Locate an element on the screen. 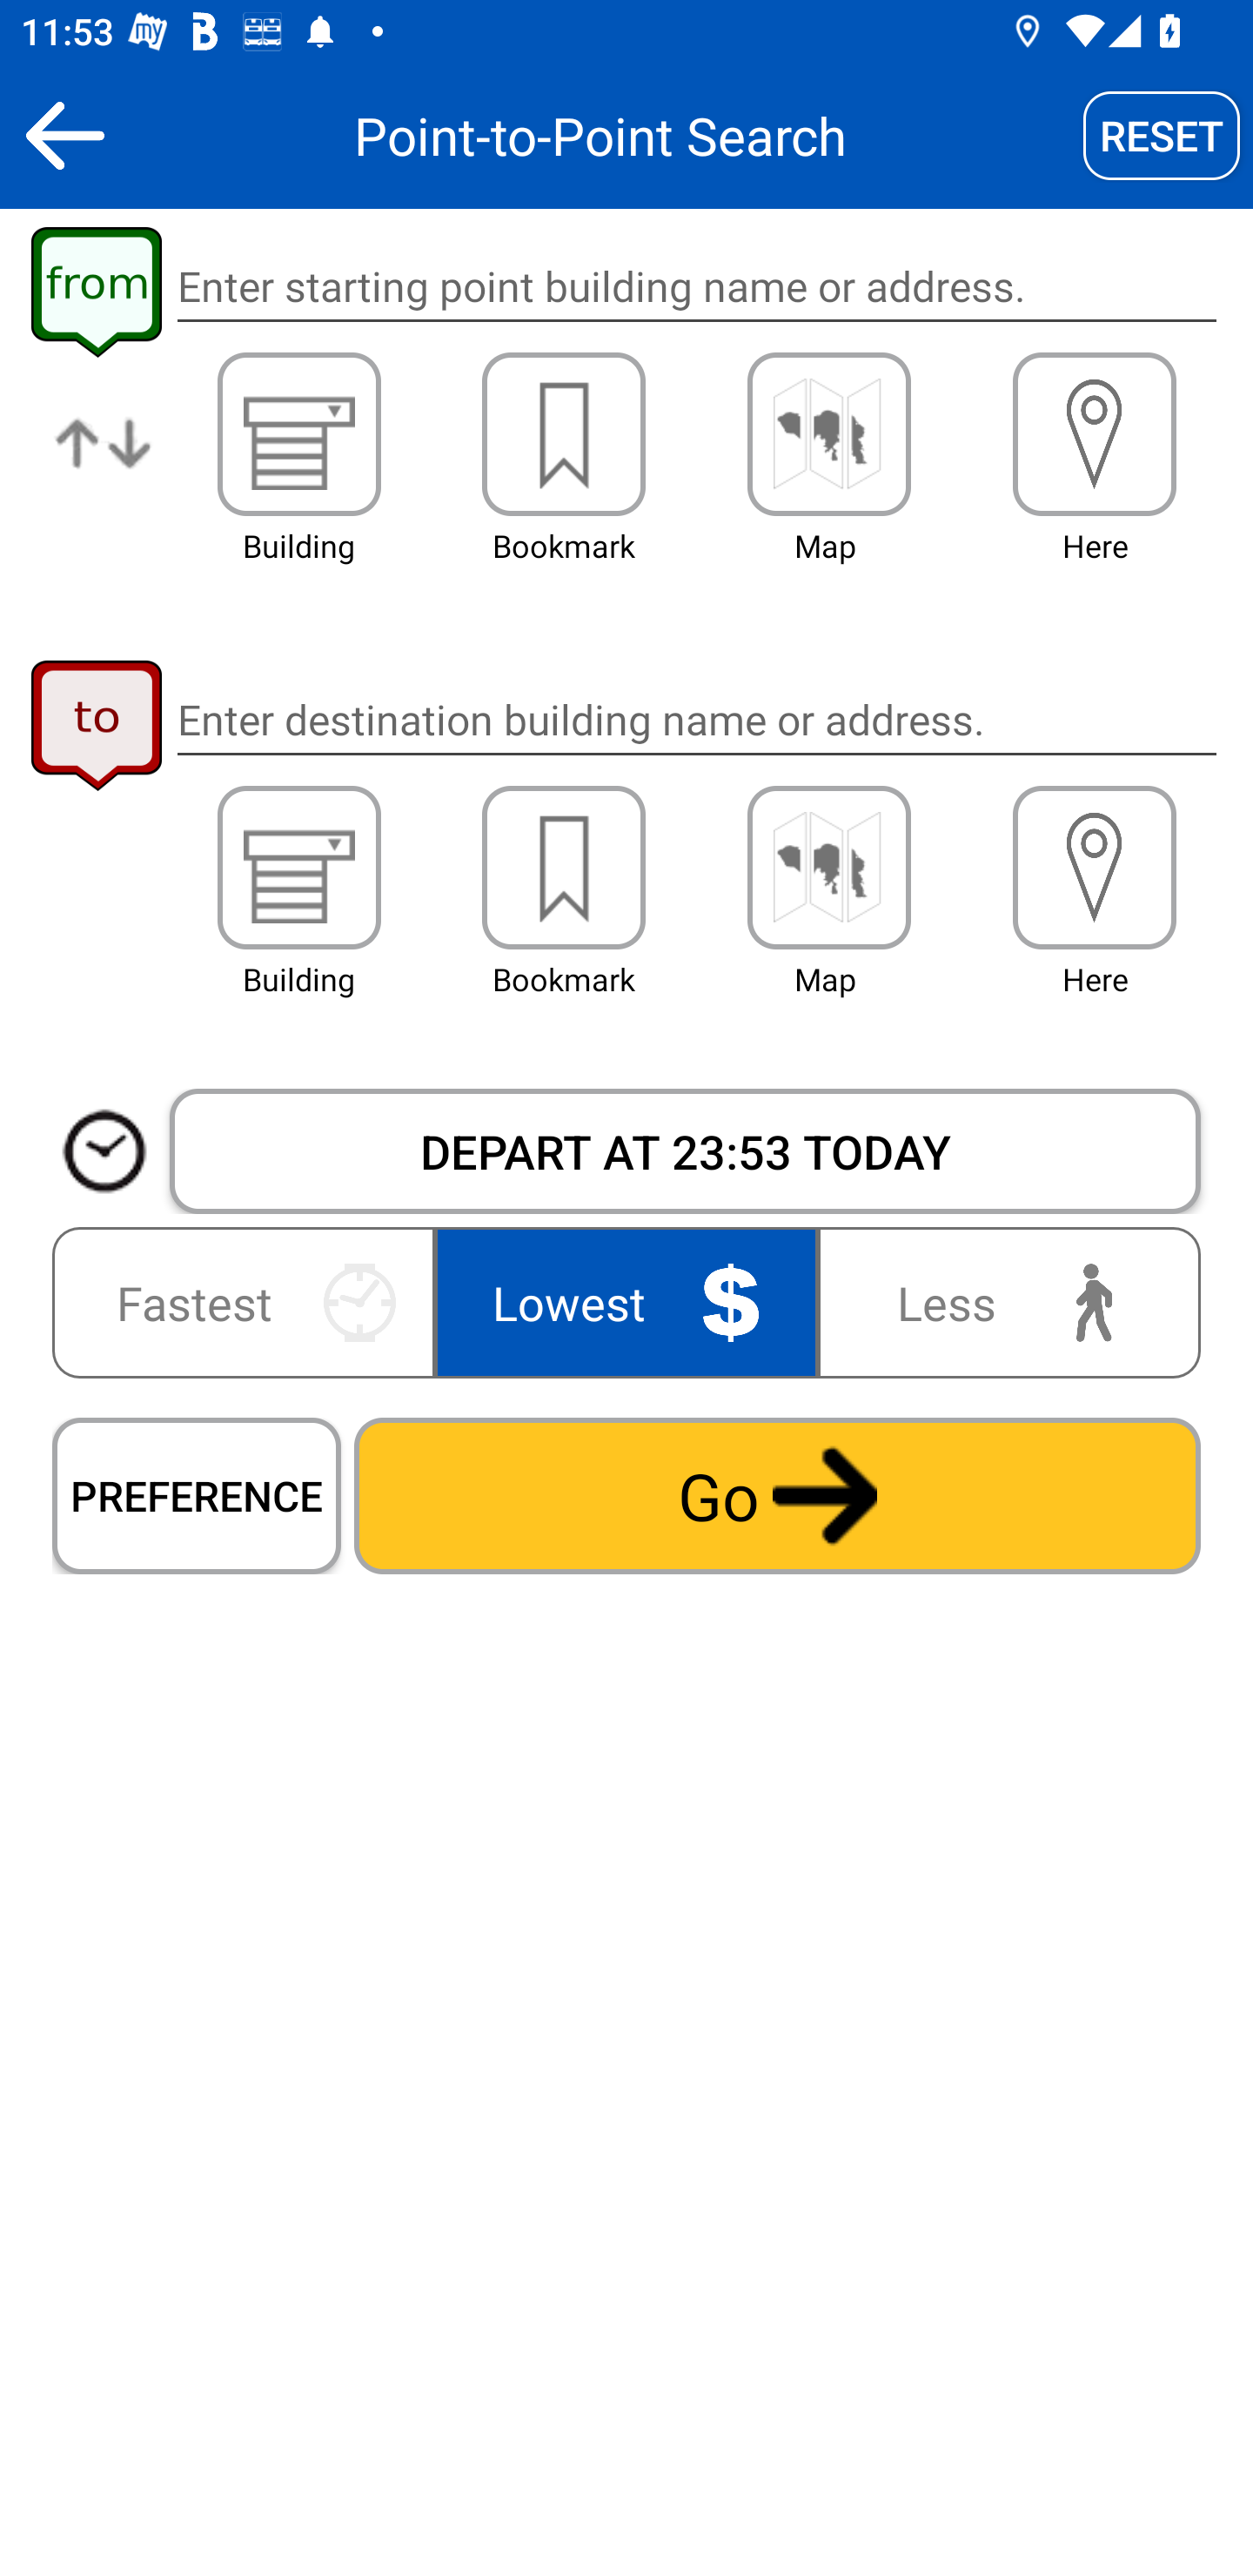 Image resolution: width=1253 pixels, height=2576 pixels. Go is located at coordinates (777, 1495).